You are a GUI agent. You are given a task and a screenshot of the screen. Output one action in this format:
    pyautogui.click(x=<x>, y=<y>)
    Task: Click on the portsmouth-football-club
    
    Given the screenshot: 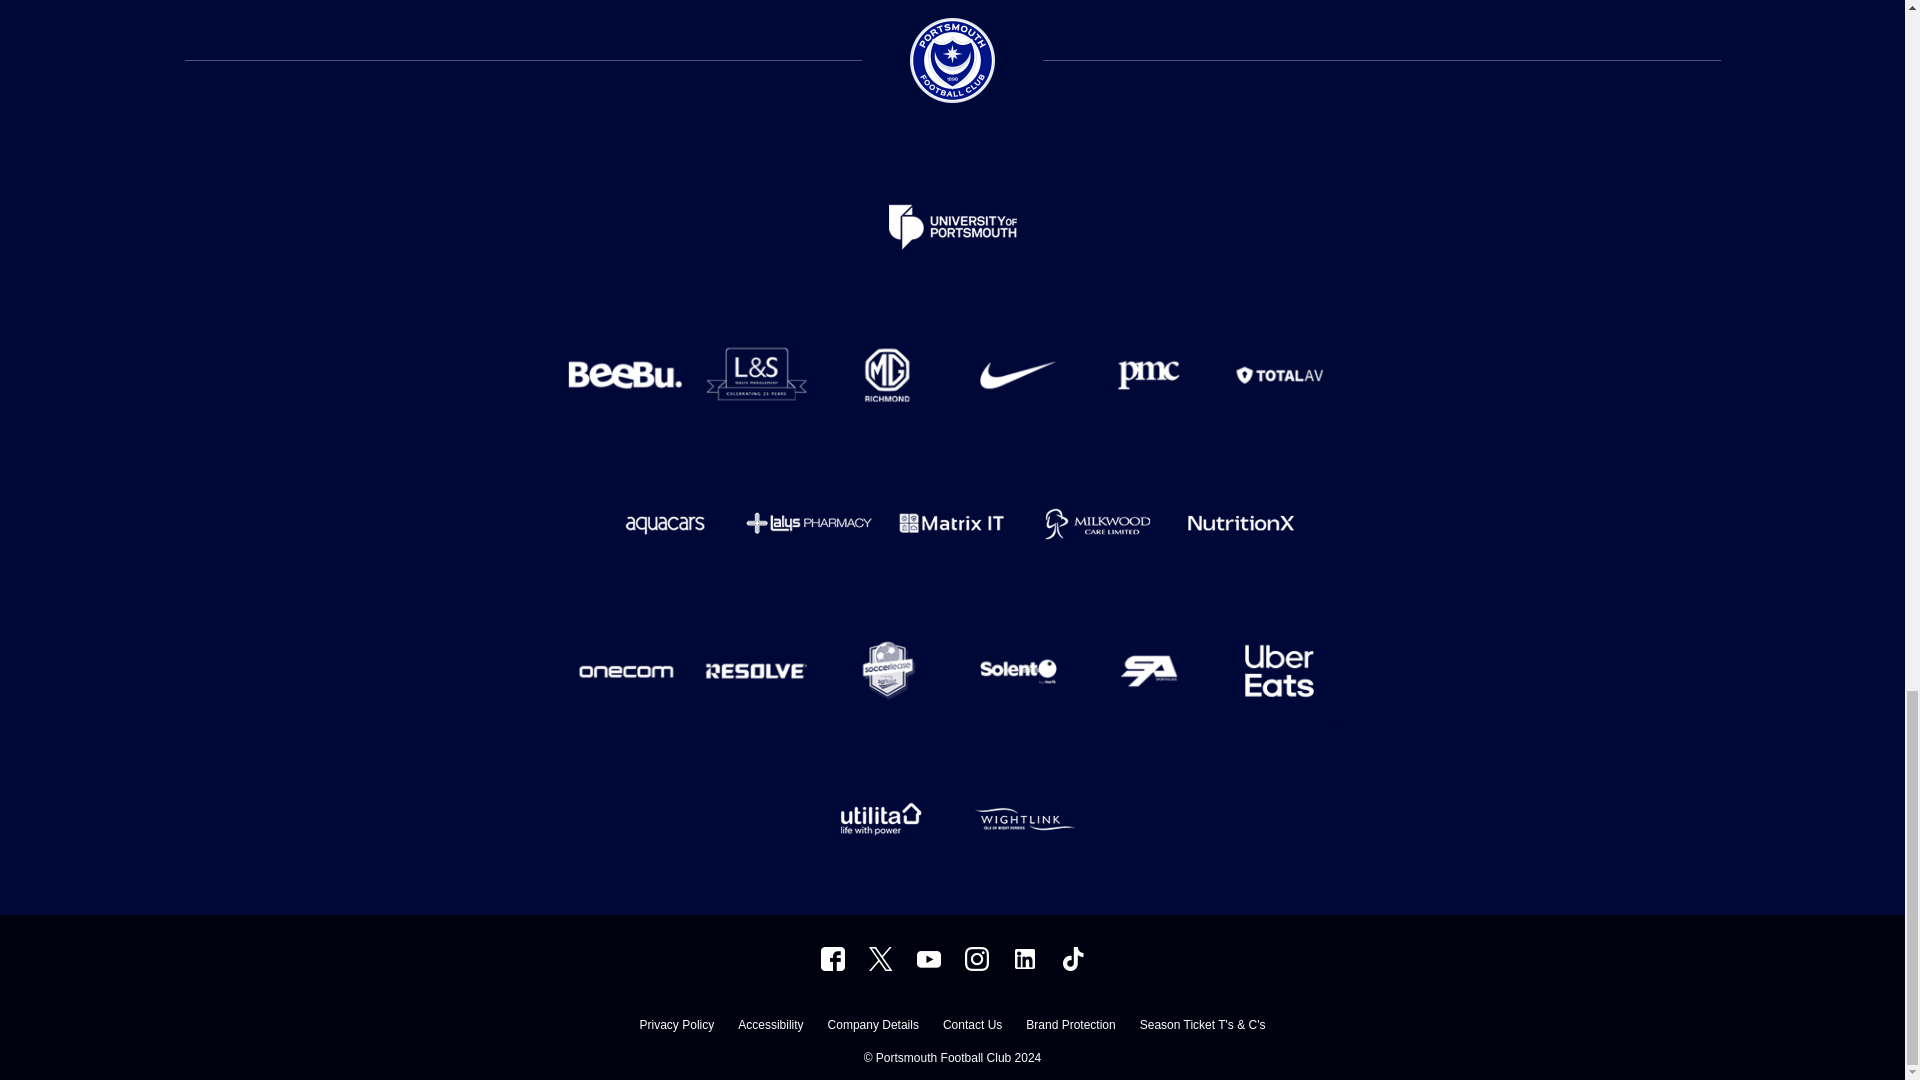 What is the action you would take?
    pyautogui.click(x=1024, y=958)
    